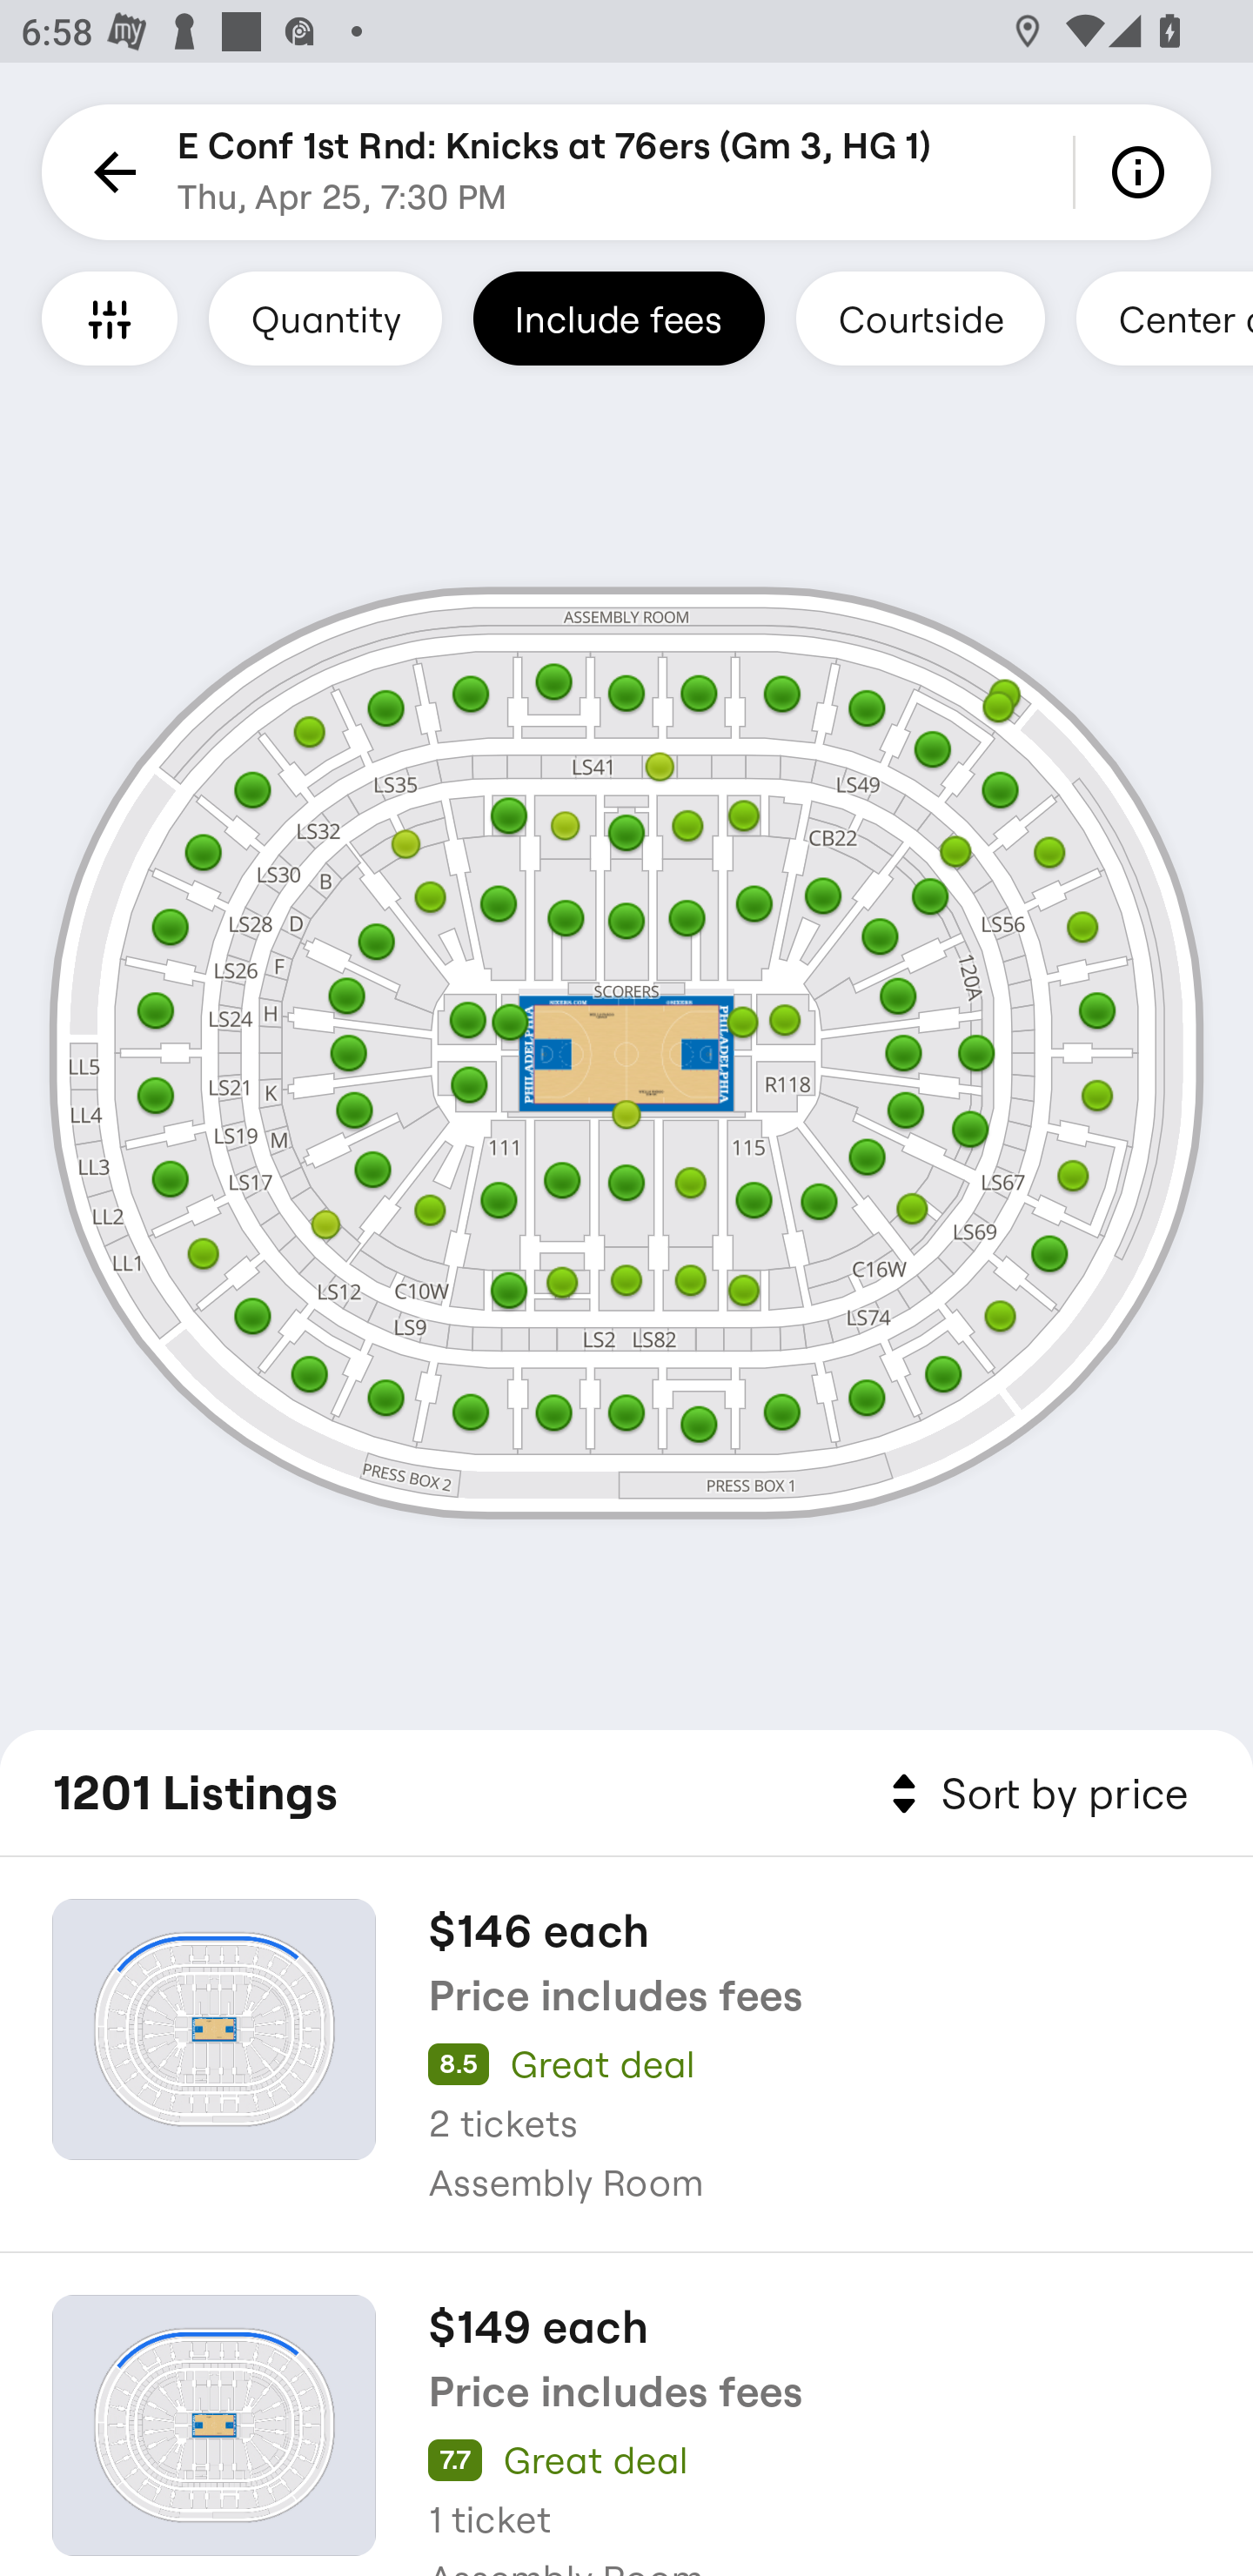 The image size is (1253, 2576). Describe the element at coordinates (619, 318) in the screenshot. I see `Include fees` at that location.